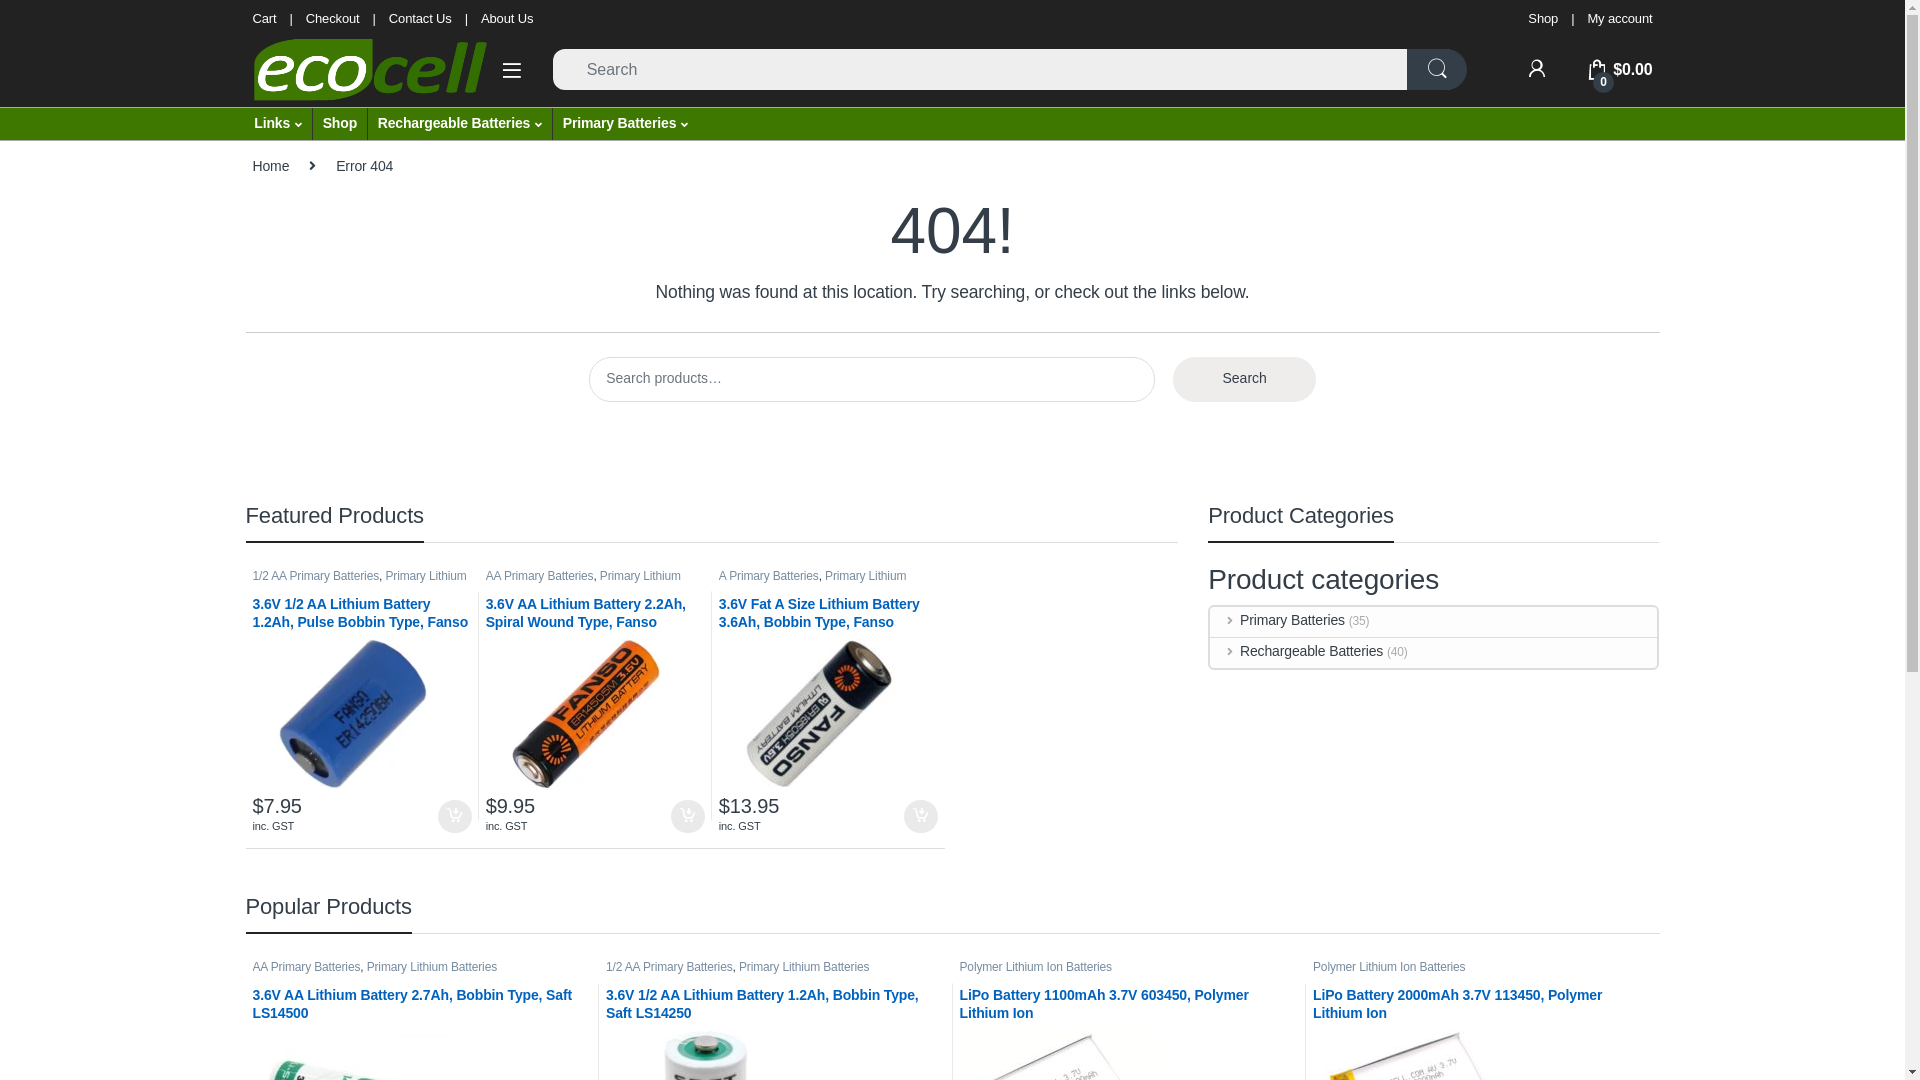 Image resolution: width=1920 pixels, height=1080 pixels. What do you see at coordinates (270, 166) in the screenshot?
I see `Home` at bounding box center [270, 166].